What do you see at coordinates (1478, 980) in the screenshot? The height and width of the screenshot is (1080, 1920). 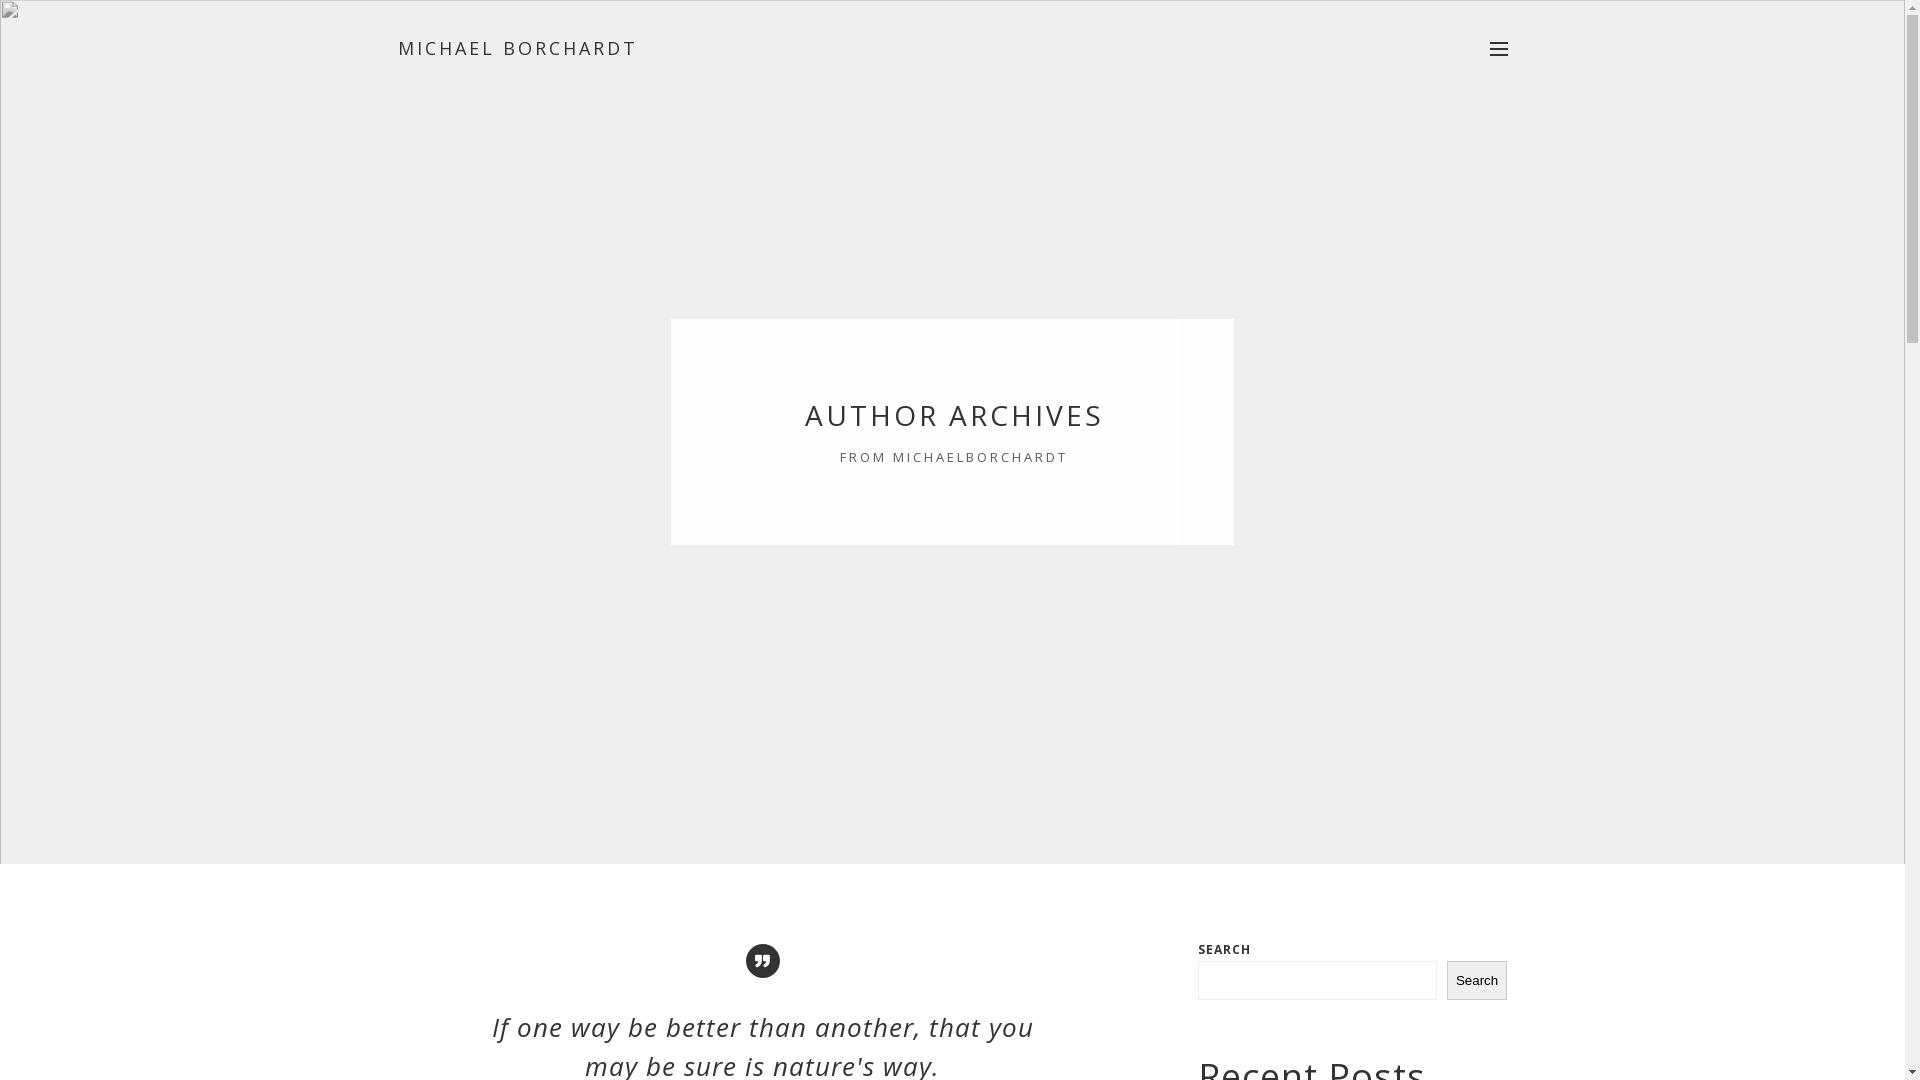 I see `Search` at bounding box center [1478, 980].